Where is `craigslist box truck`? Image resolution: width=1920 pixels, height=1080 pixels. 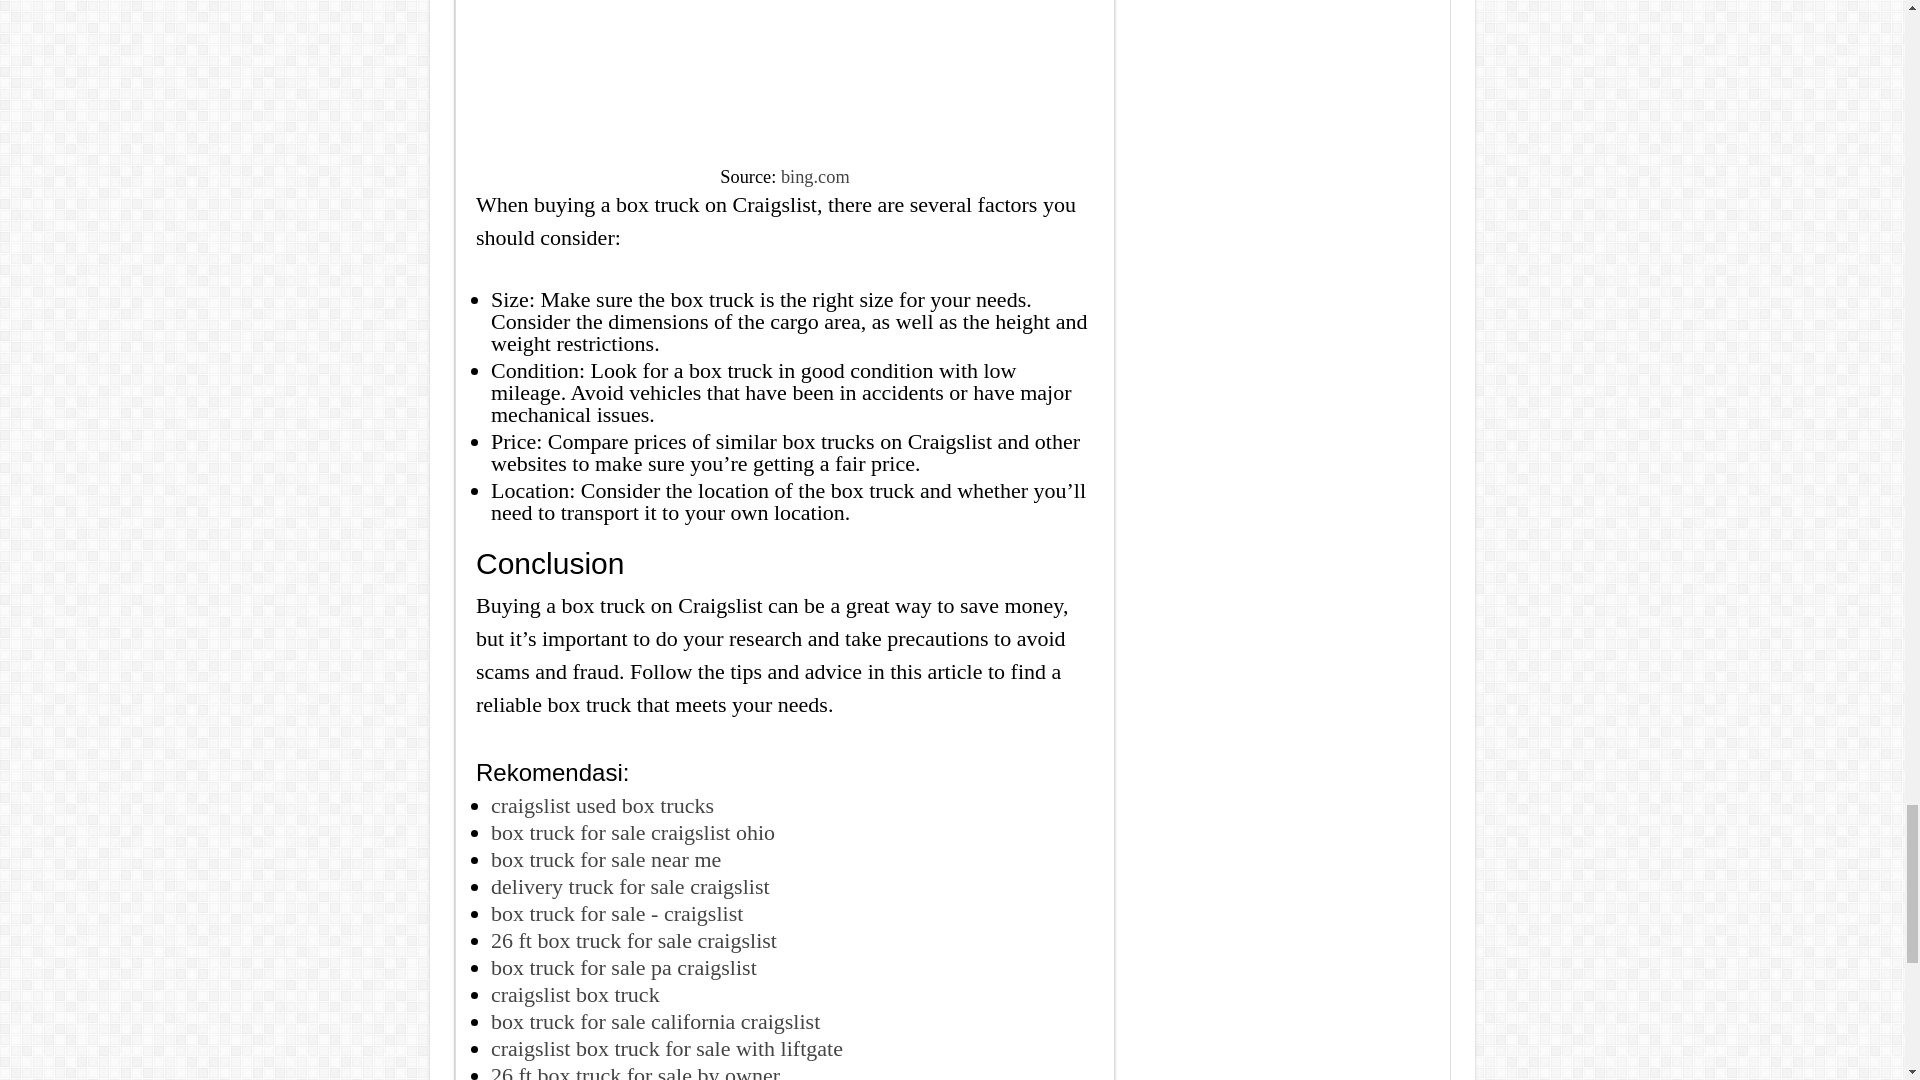
craigslist box truck is located at coordinates (576, 994).